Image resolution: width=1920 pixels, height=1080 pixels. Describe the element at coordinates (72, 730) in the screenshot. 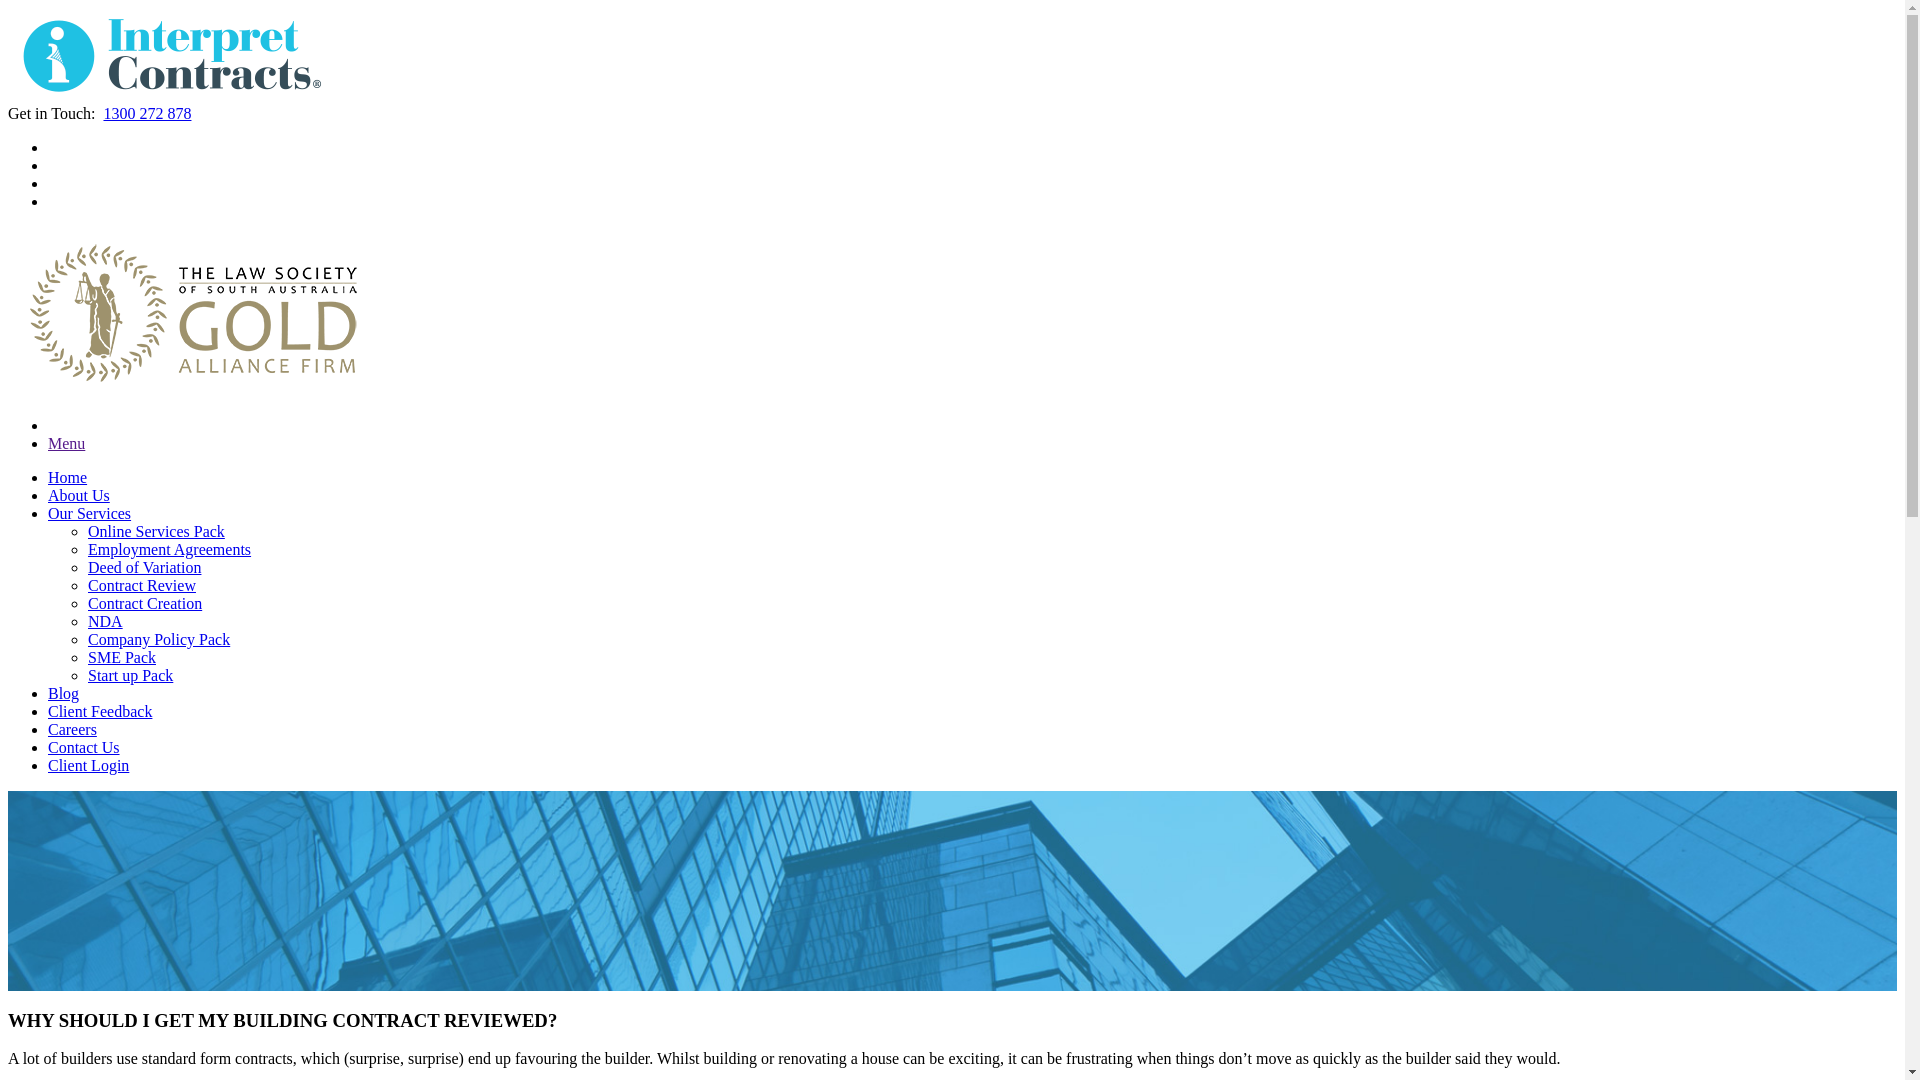

I see `Careers` at that location.